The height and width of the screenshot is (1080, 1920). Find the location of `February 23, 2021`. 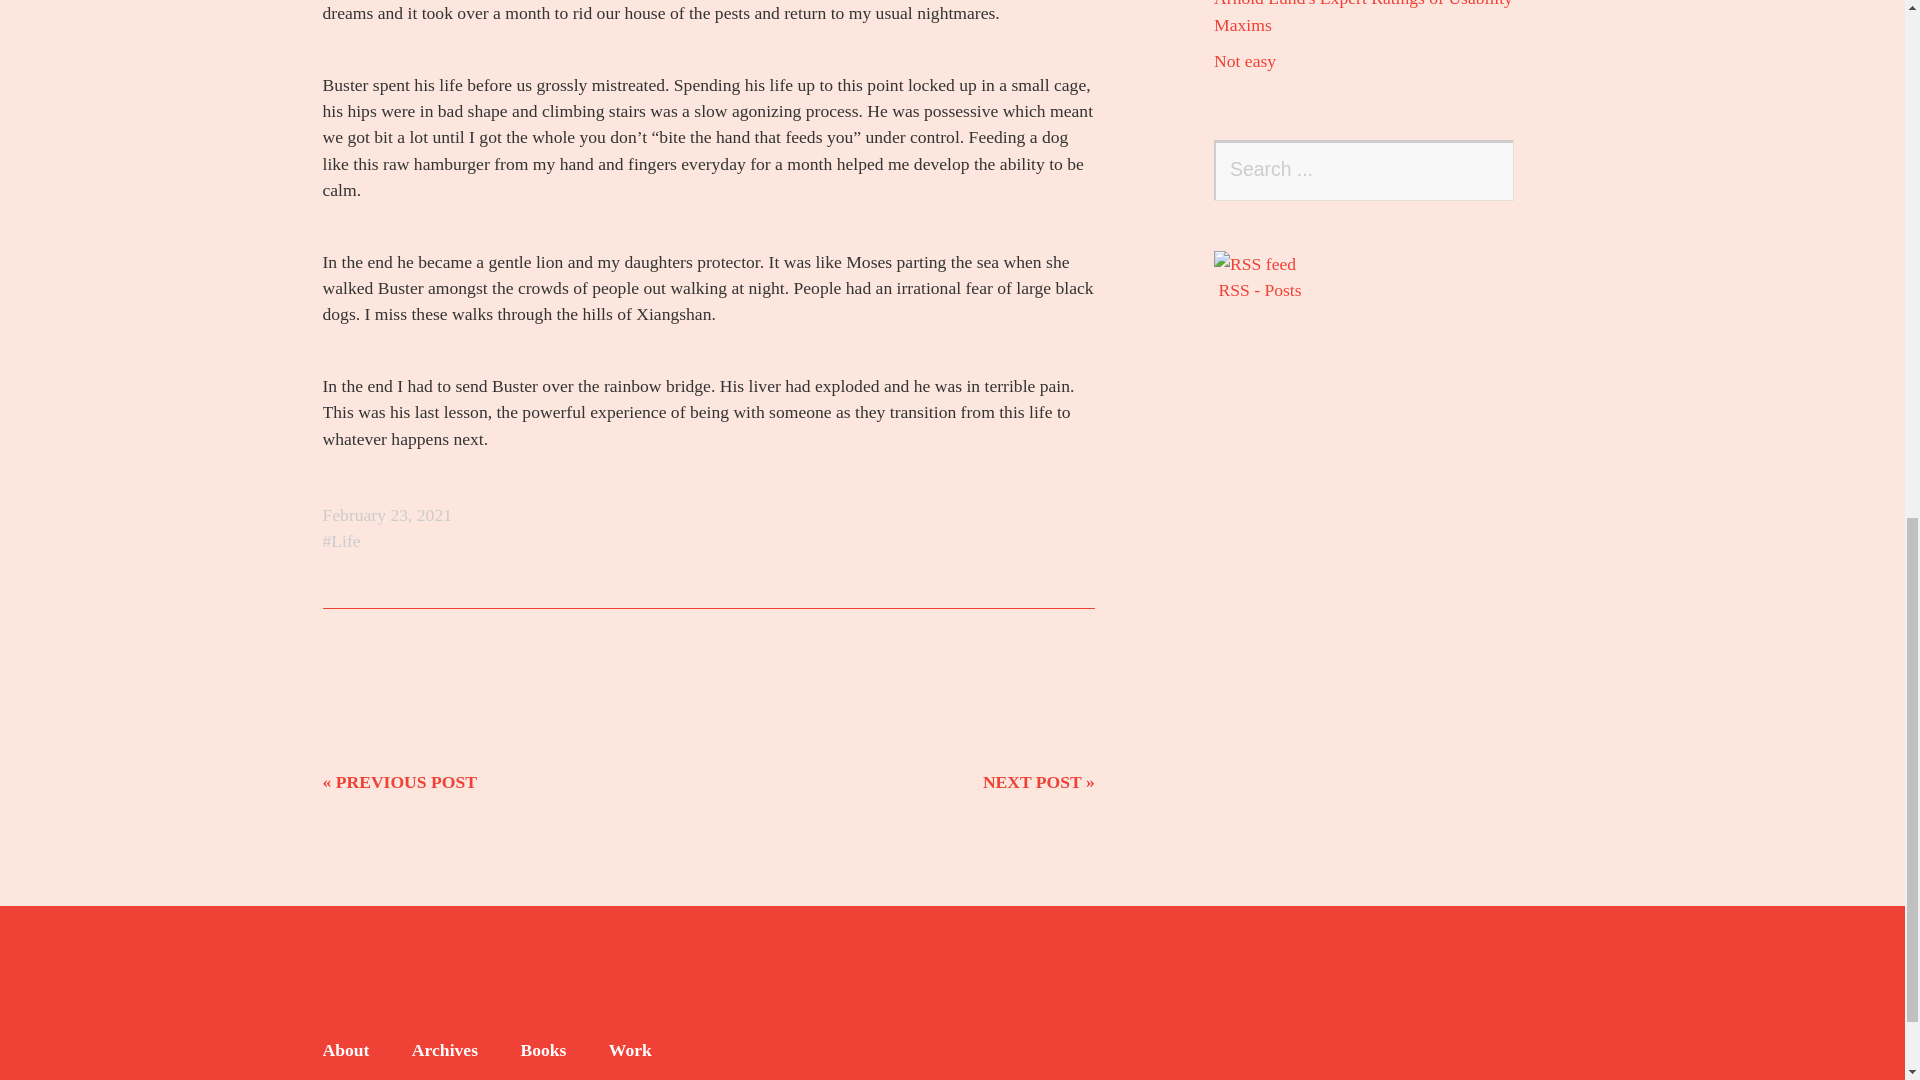

February 23, 2021 is located at coordinates (386, 514).